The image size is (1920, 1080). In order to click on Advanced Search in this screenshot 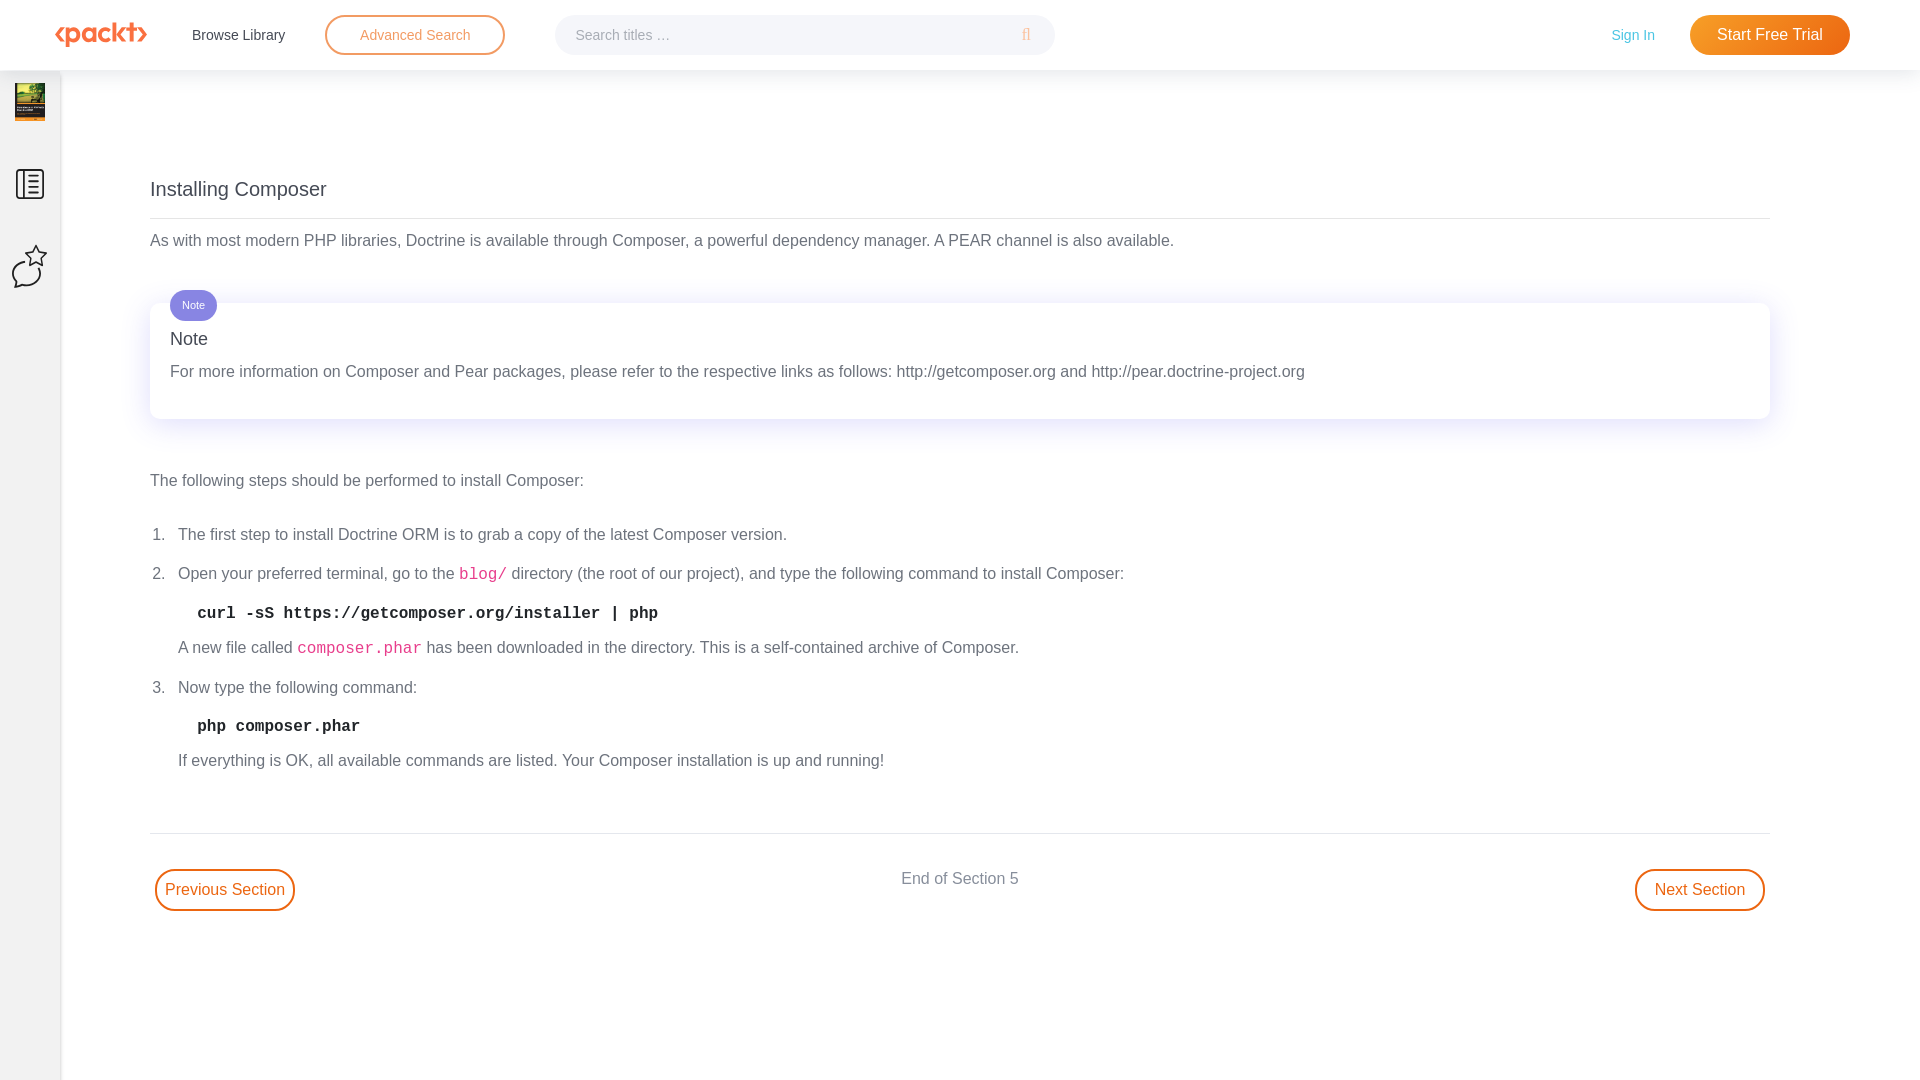, I will do `click(415, 34)`.